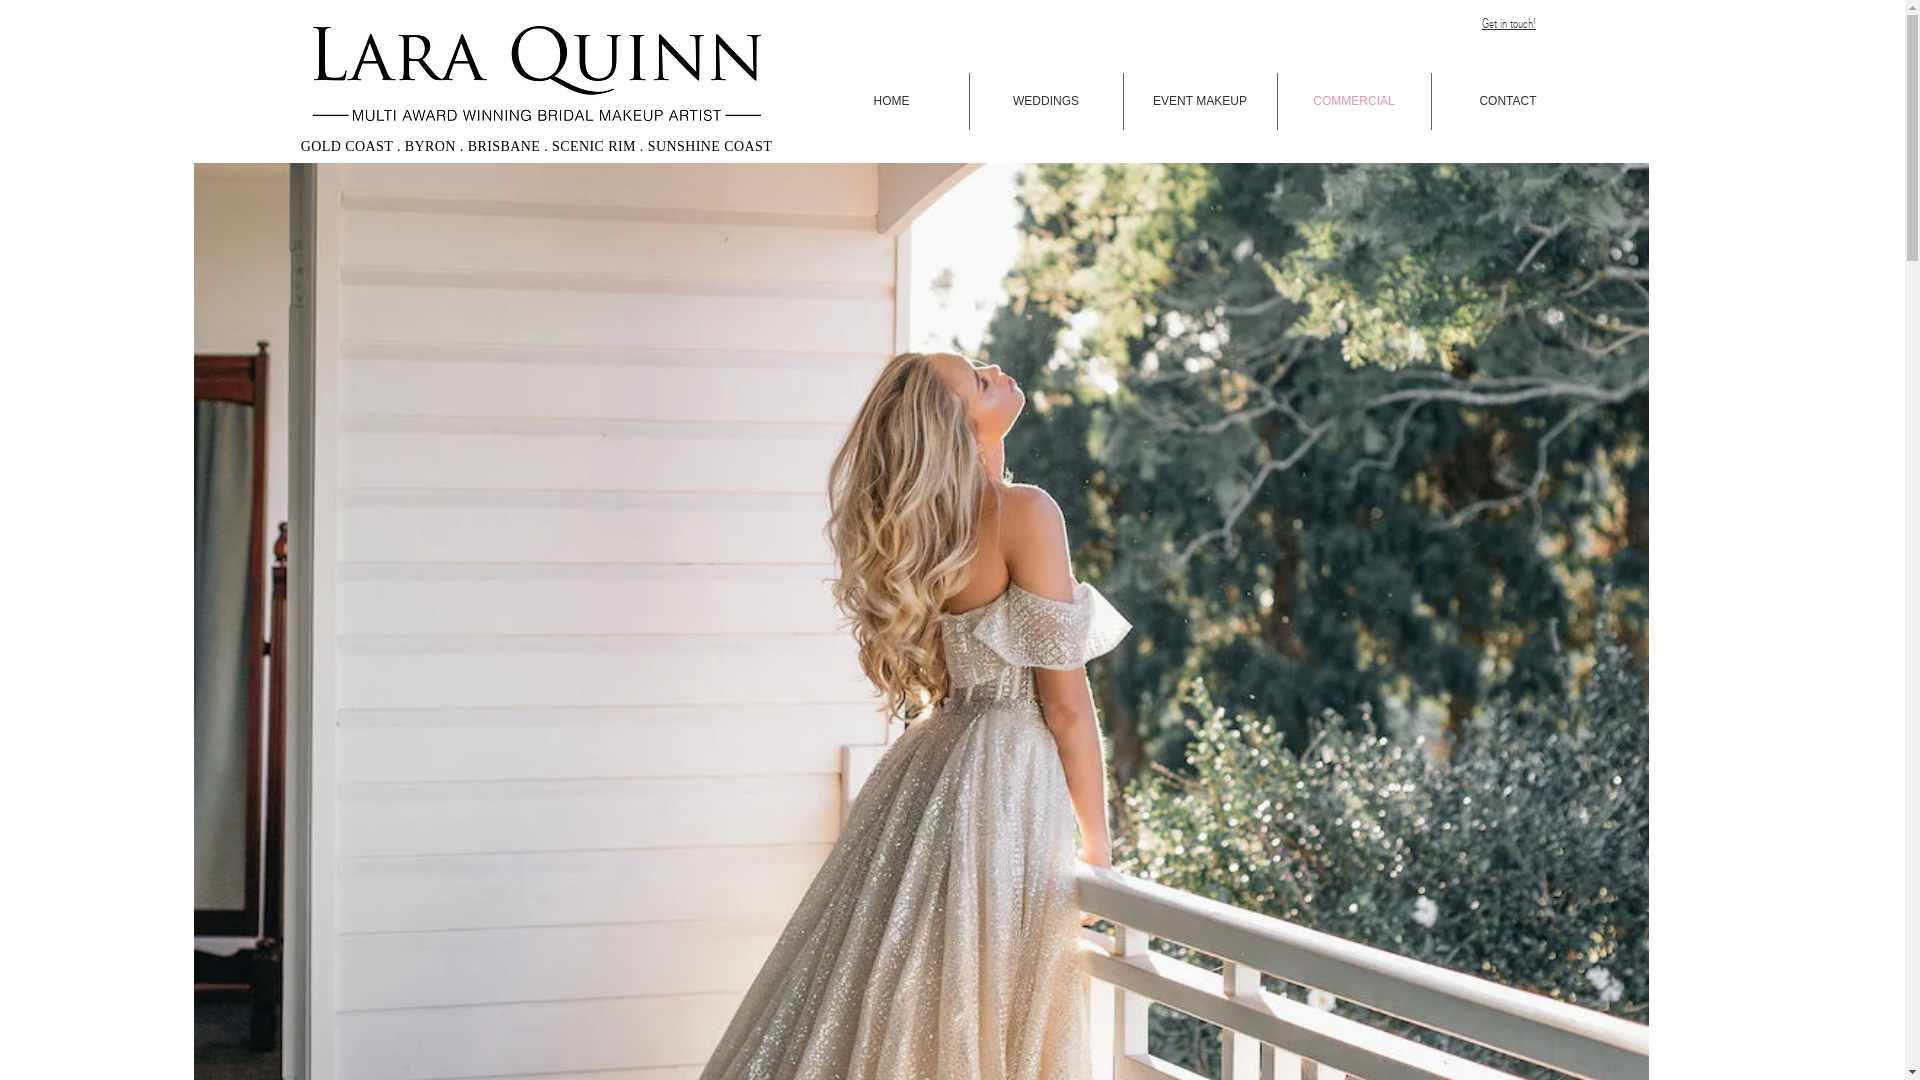 This screenshot has height=1080, width=1920. I want to click on WEDDINGS, so click(1046, 102).